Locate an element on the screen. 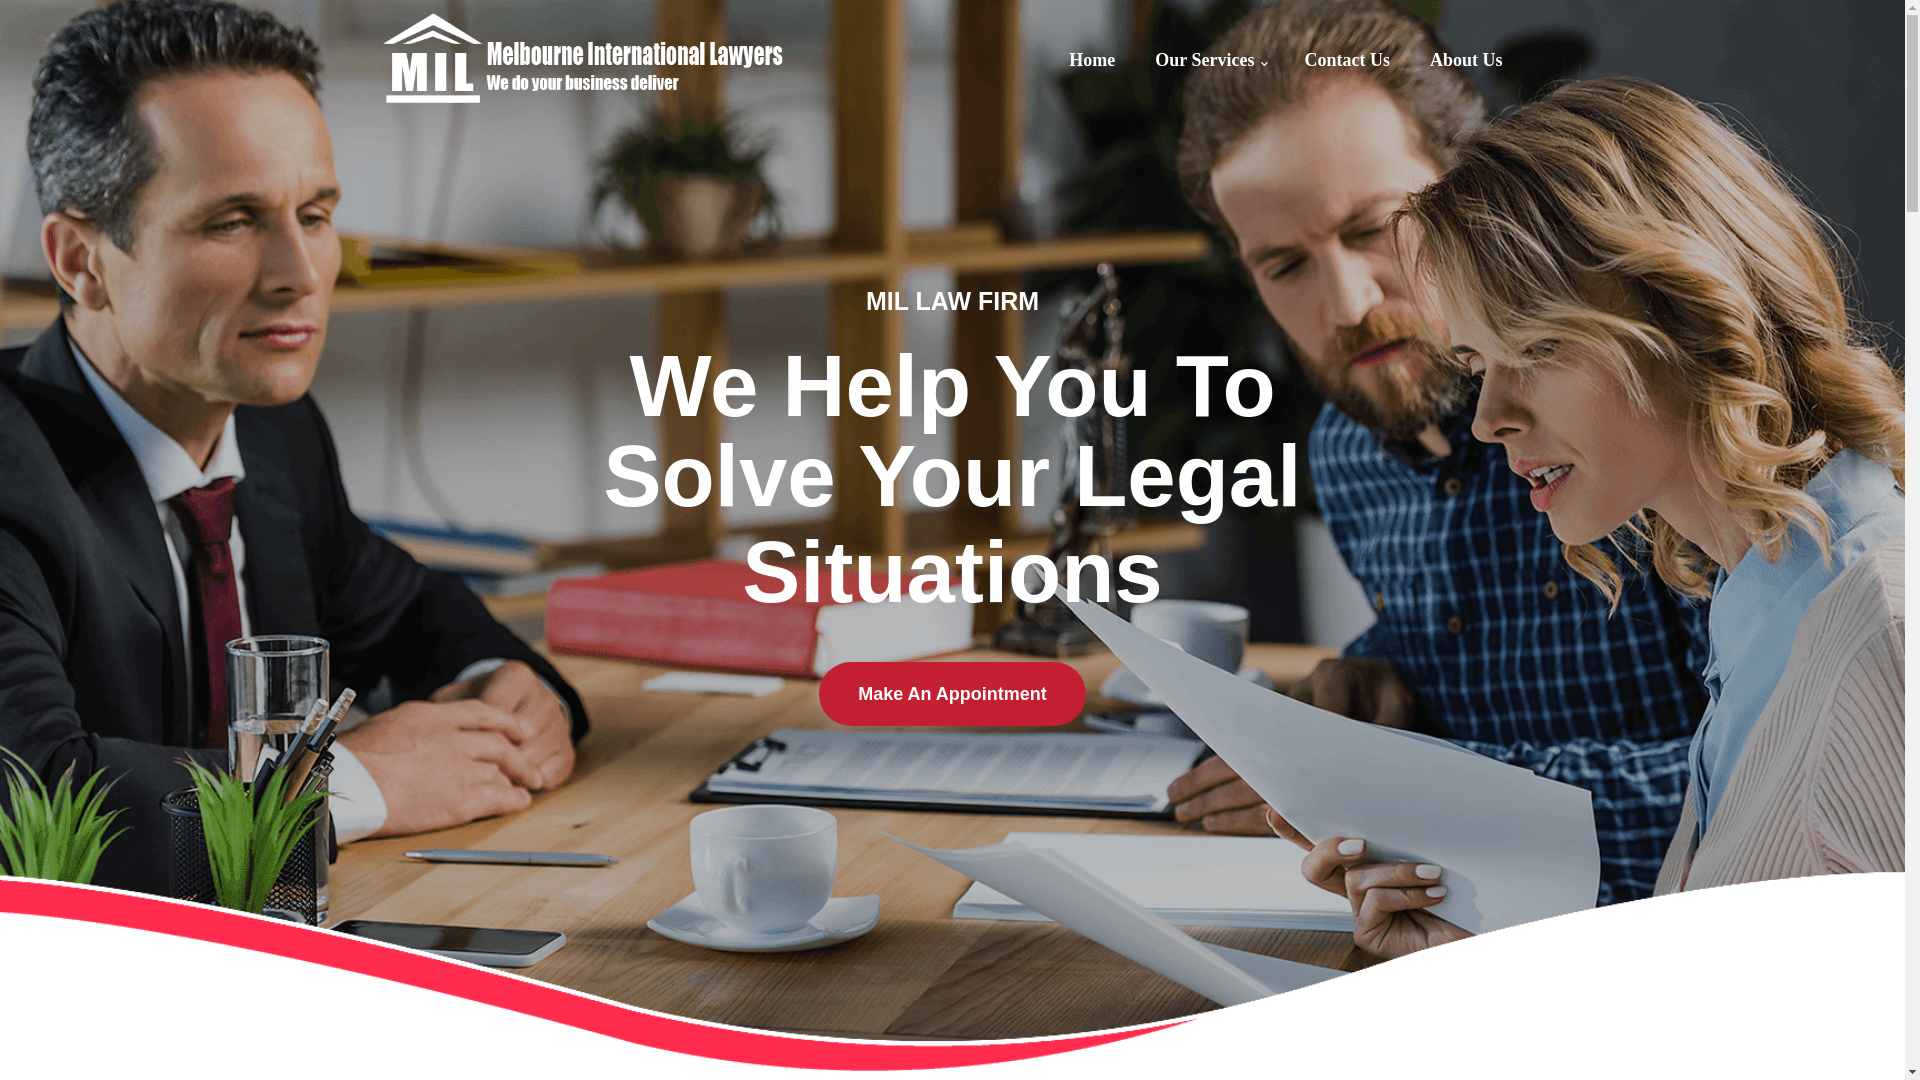  Make An Appointment is located at coordinates (952, 694).